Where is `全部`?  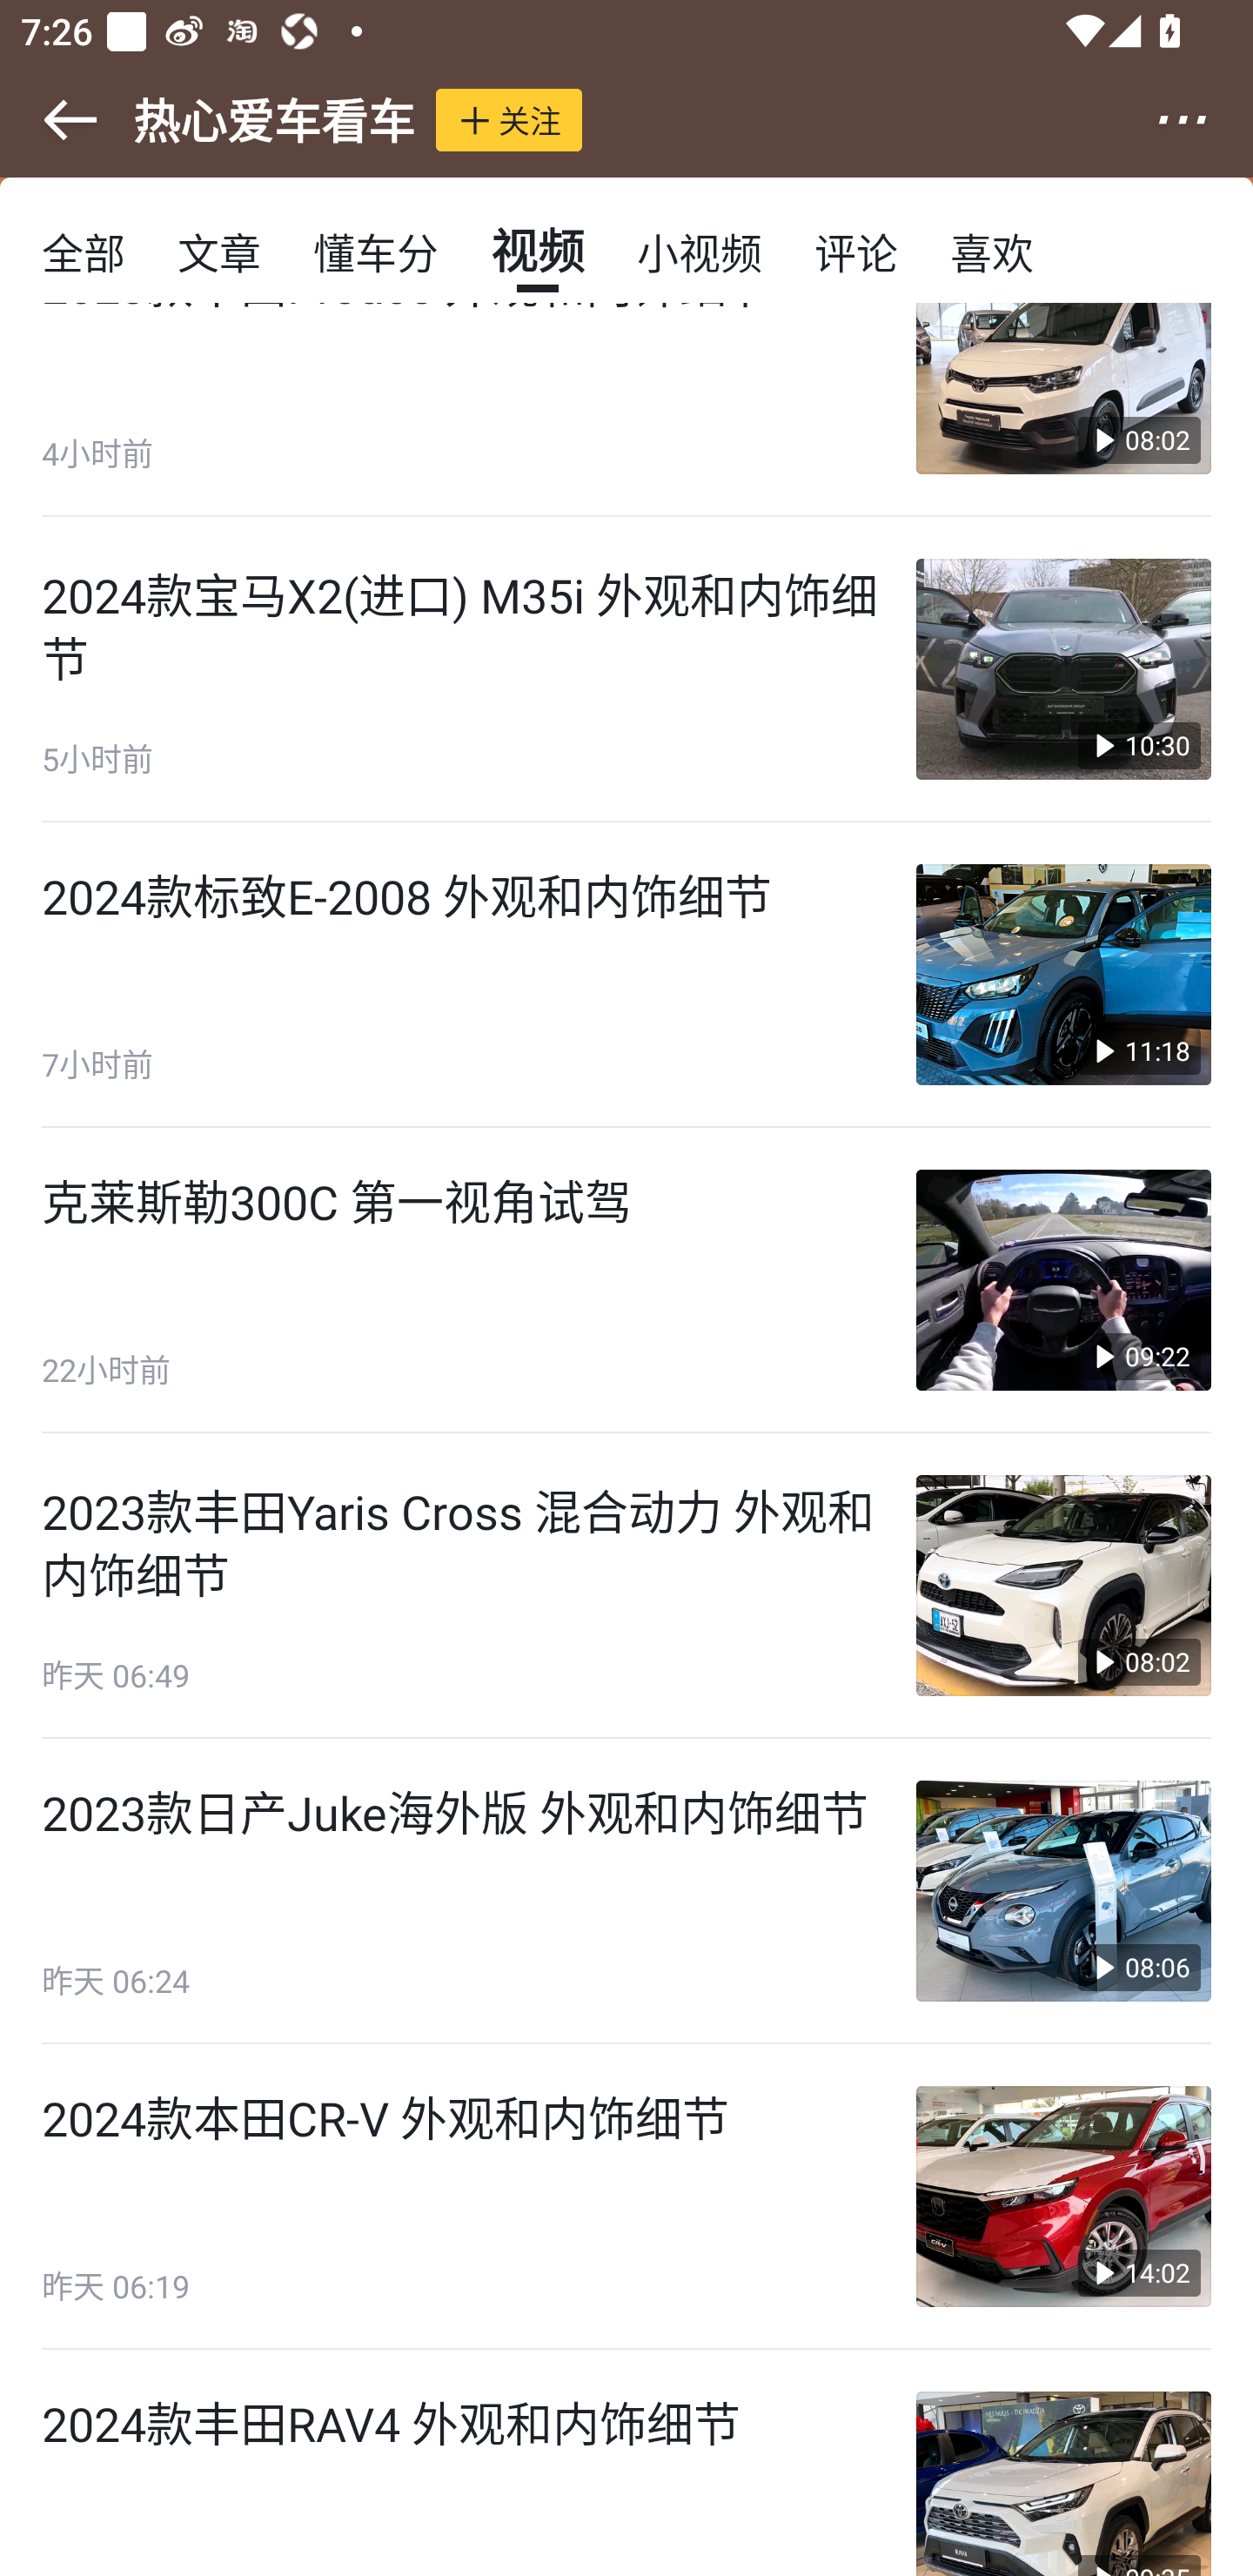 全部 is located at coordinates (84, 251).